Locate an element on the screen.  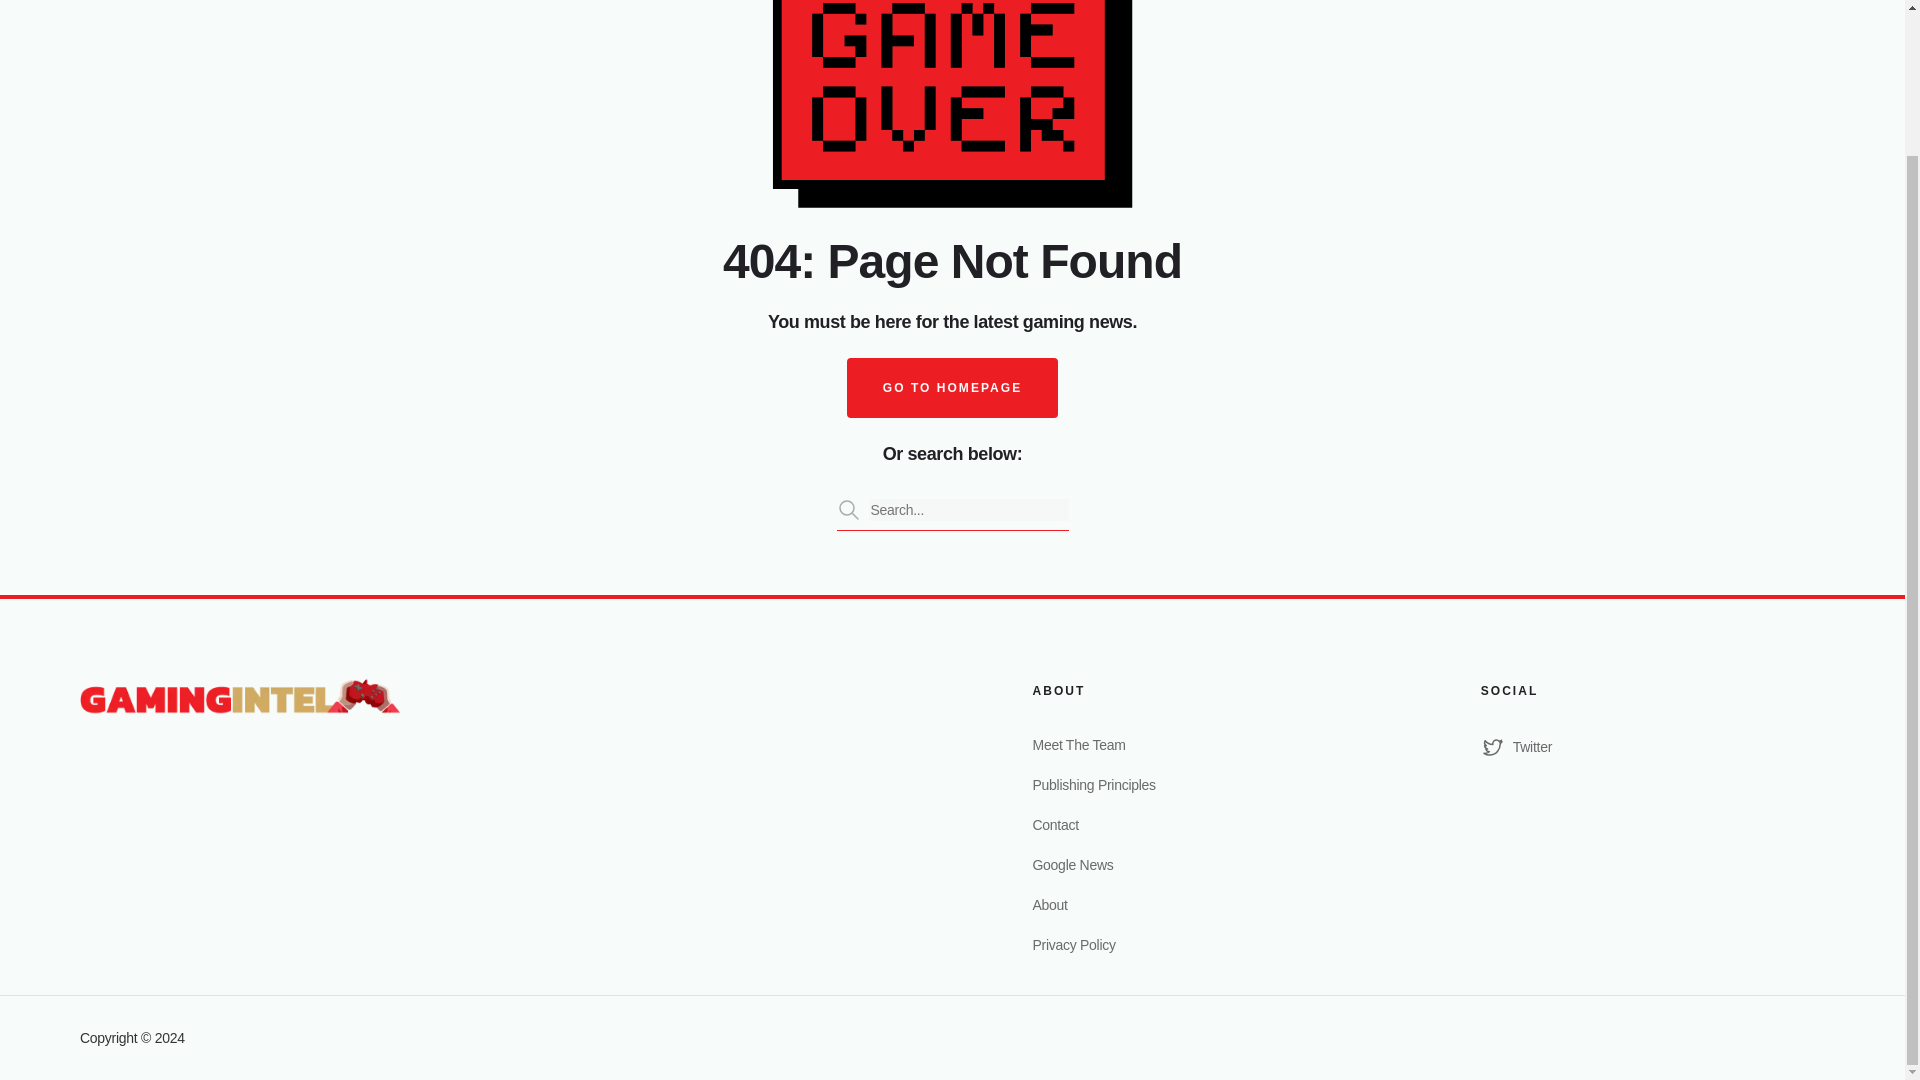
Publishing Principles is located at coordinates (1204, 784).